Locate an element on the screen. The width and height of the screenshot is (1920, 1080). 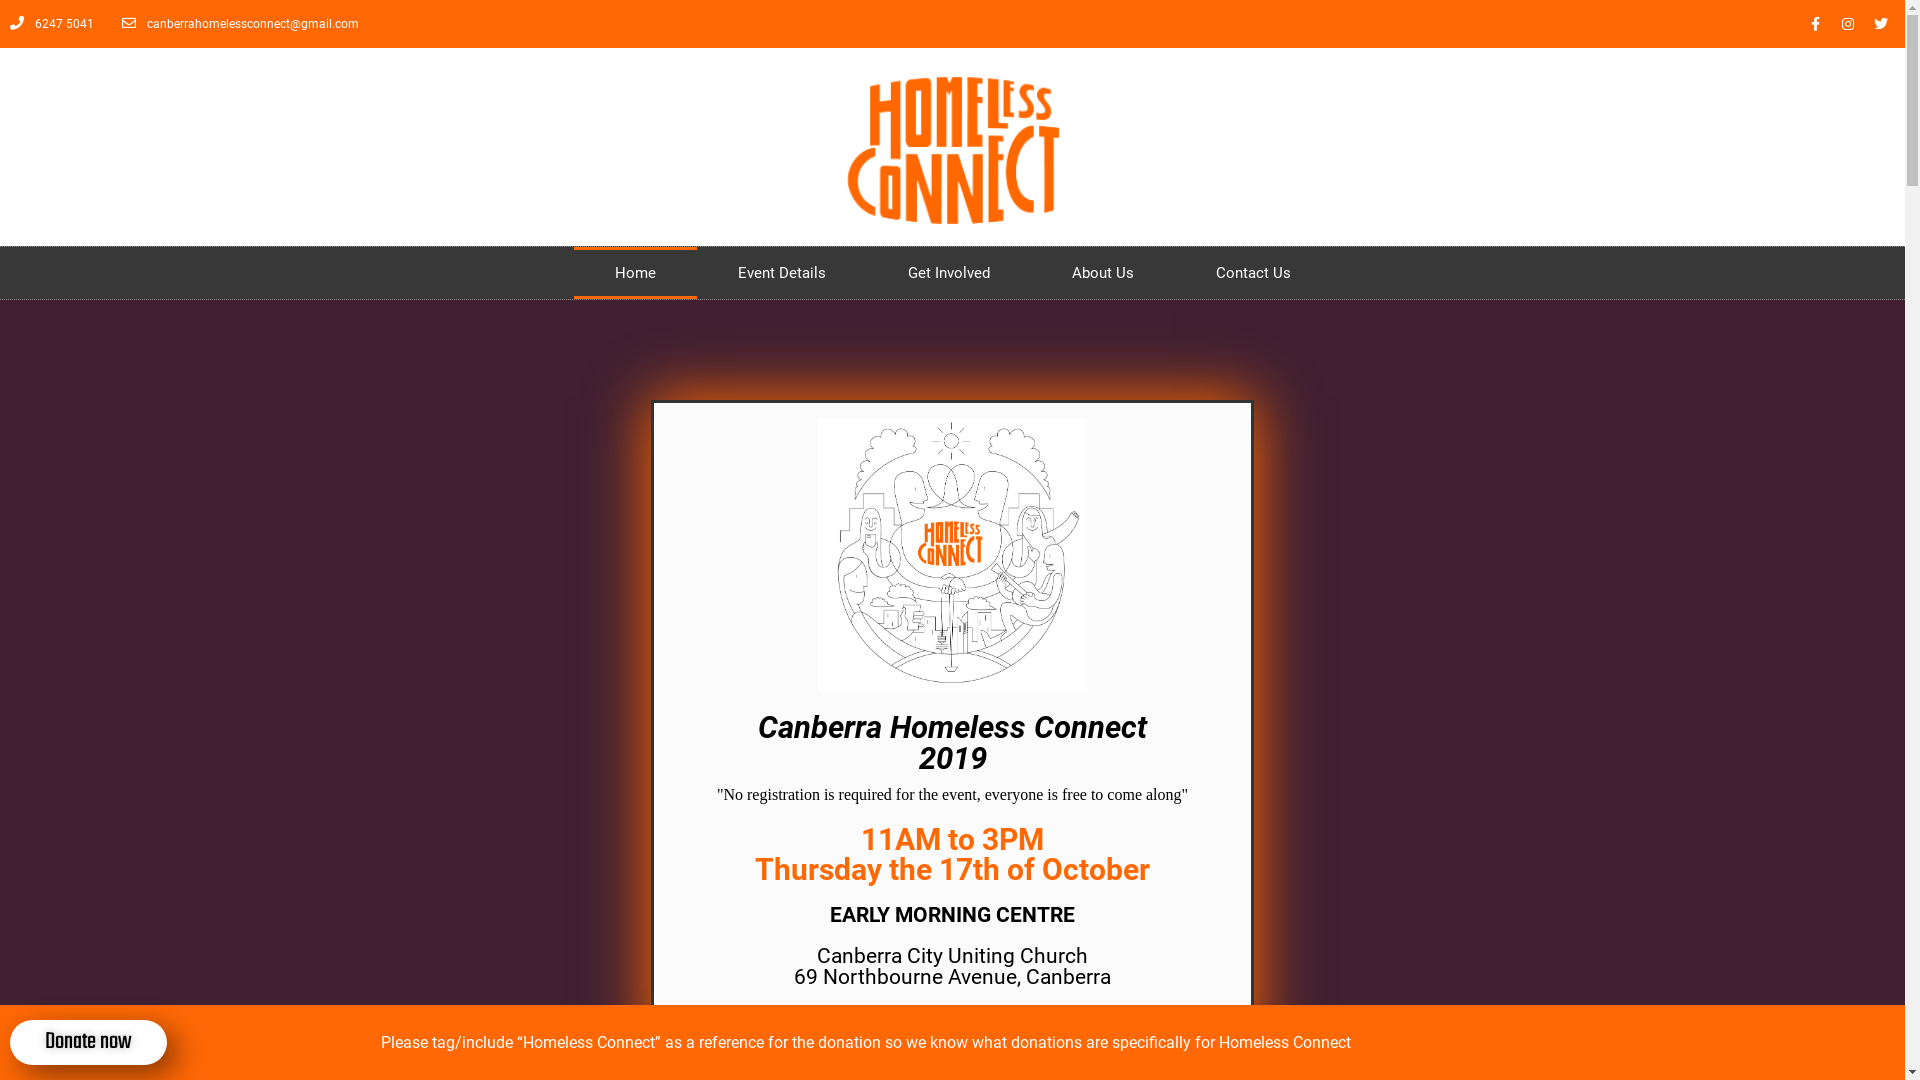
Get Involved is located at coordinates (948, 273).